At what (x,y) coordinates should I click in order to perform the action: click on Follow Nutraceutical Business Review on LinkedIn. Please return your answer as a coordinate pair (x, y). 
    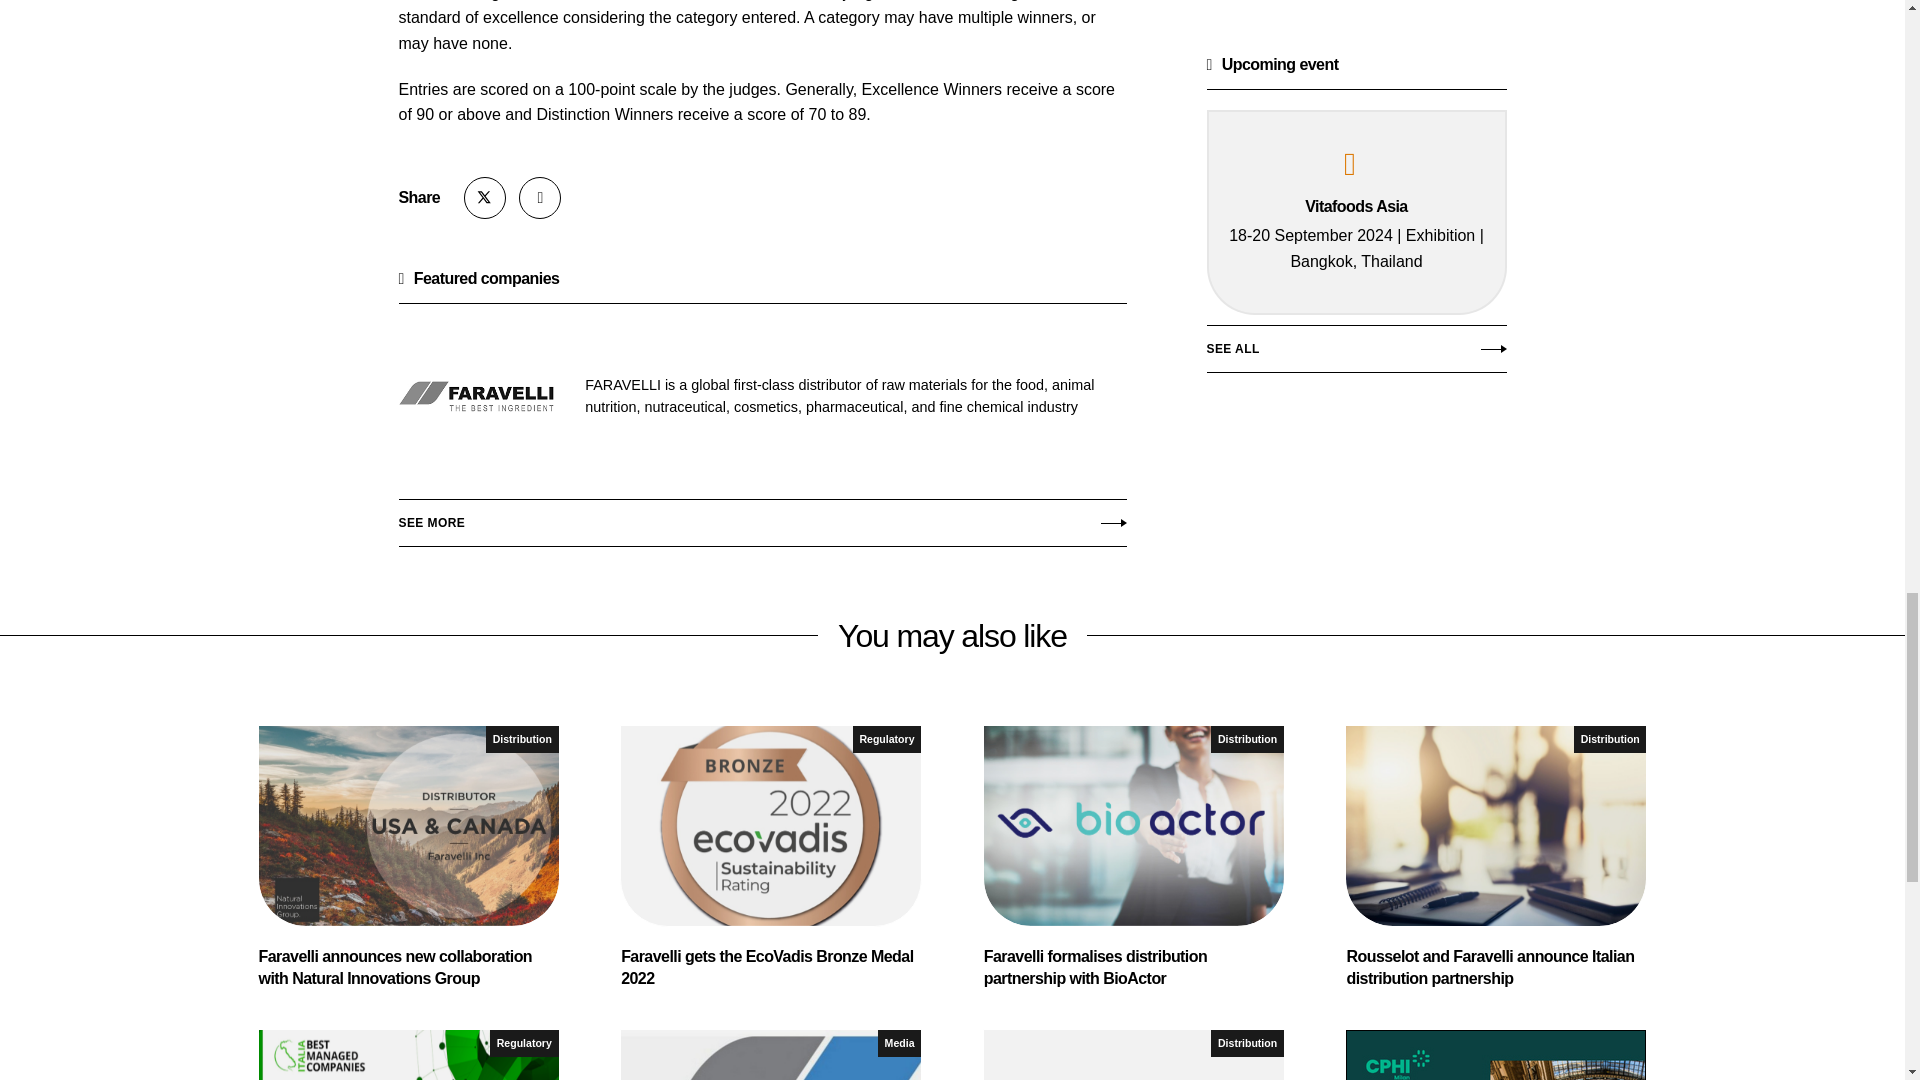
    Looking at the image, I should click on (539, 198).